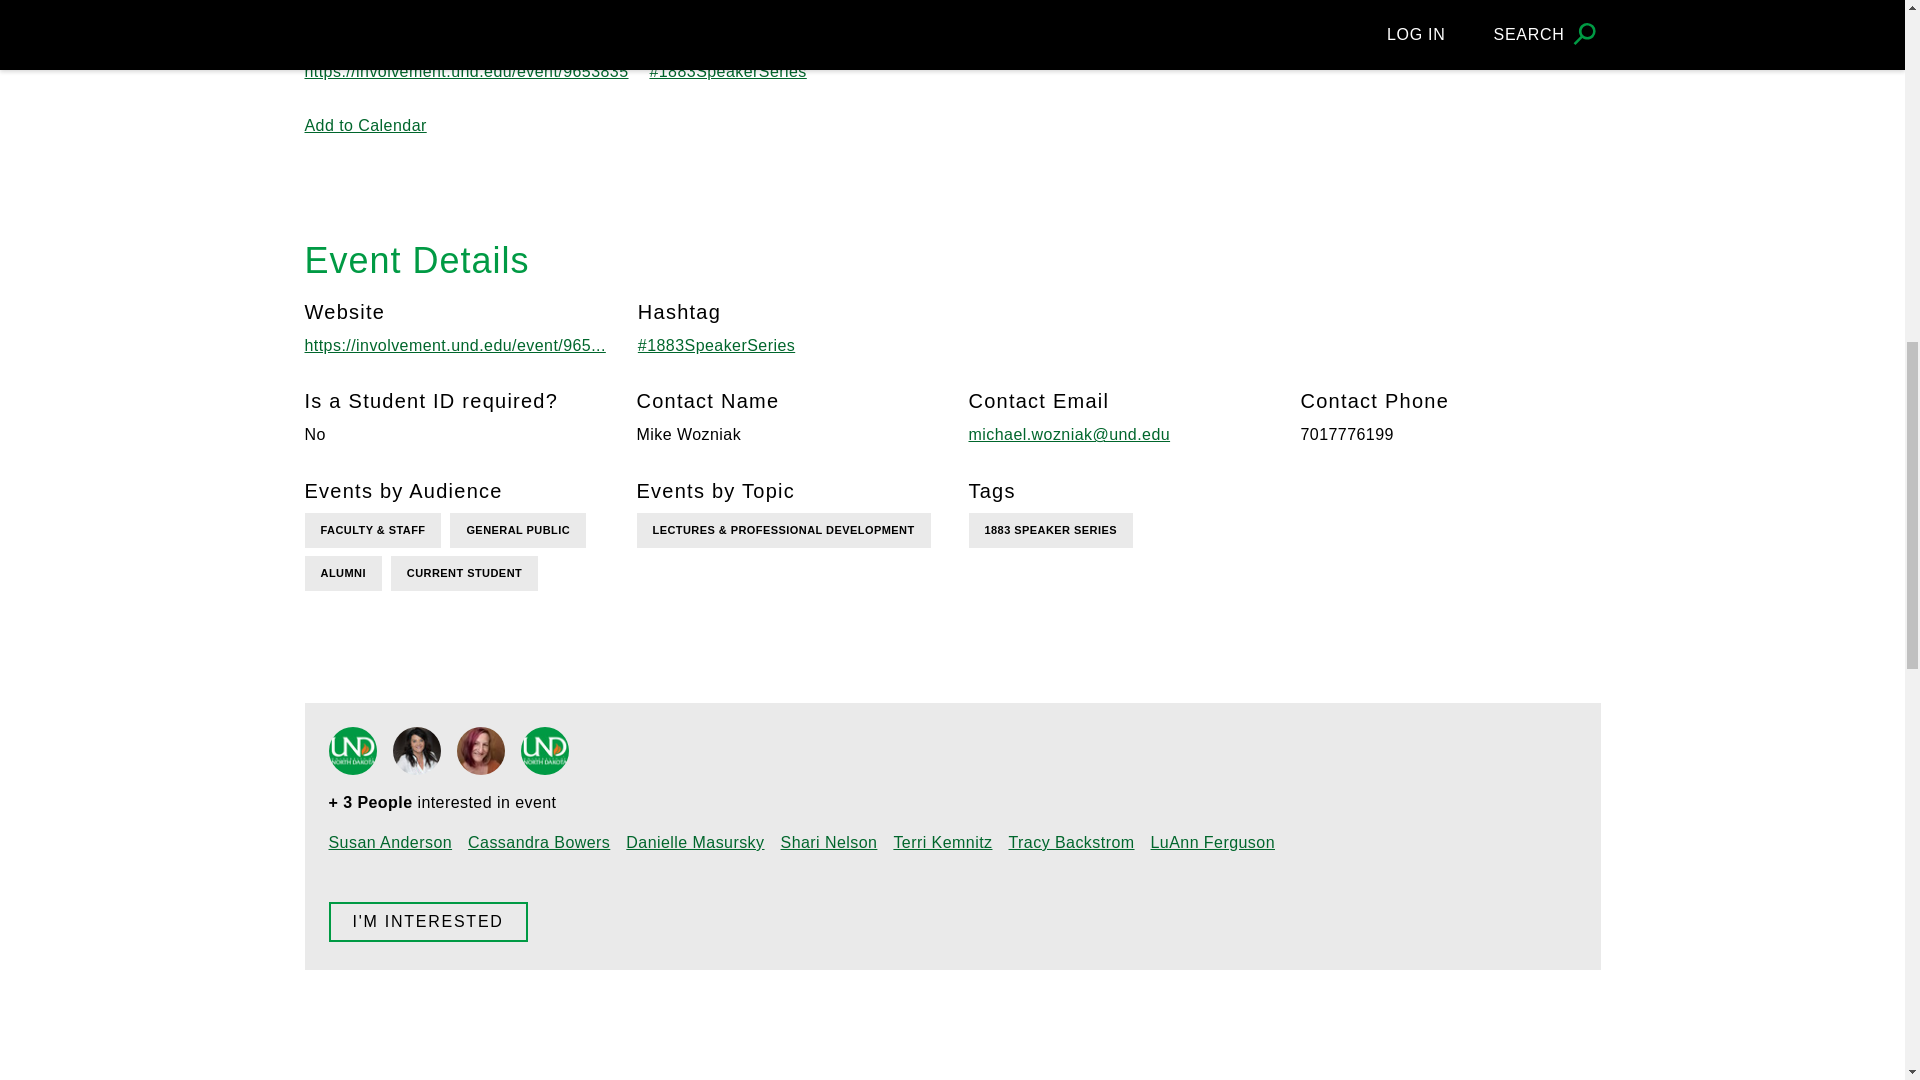 The height and width of the screenshot is (1080, 1920). I want to click on Danielle Masursky, so click(480, 750).